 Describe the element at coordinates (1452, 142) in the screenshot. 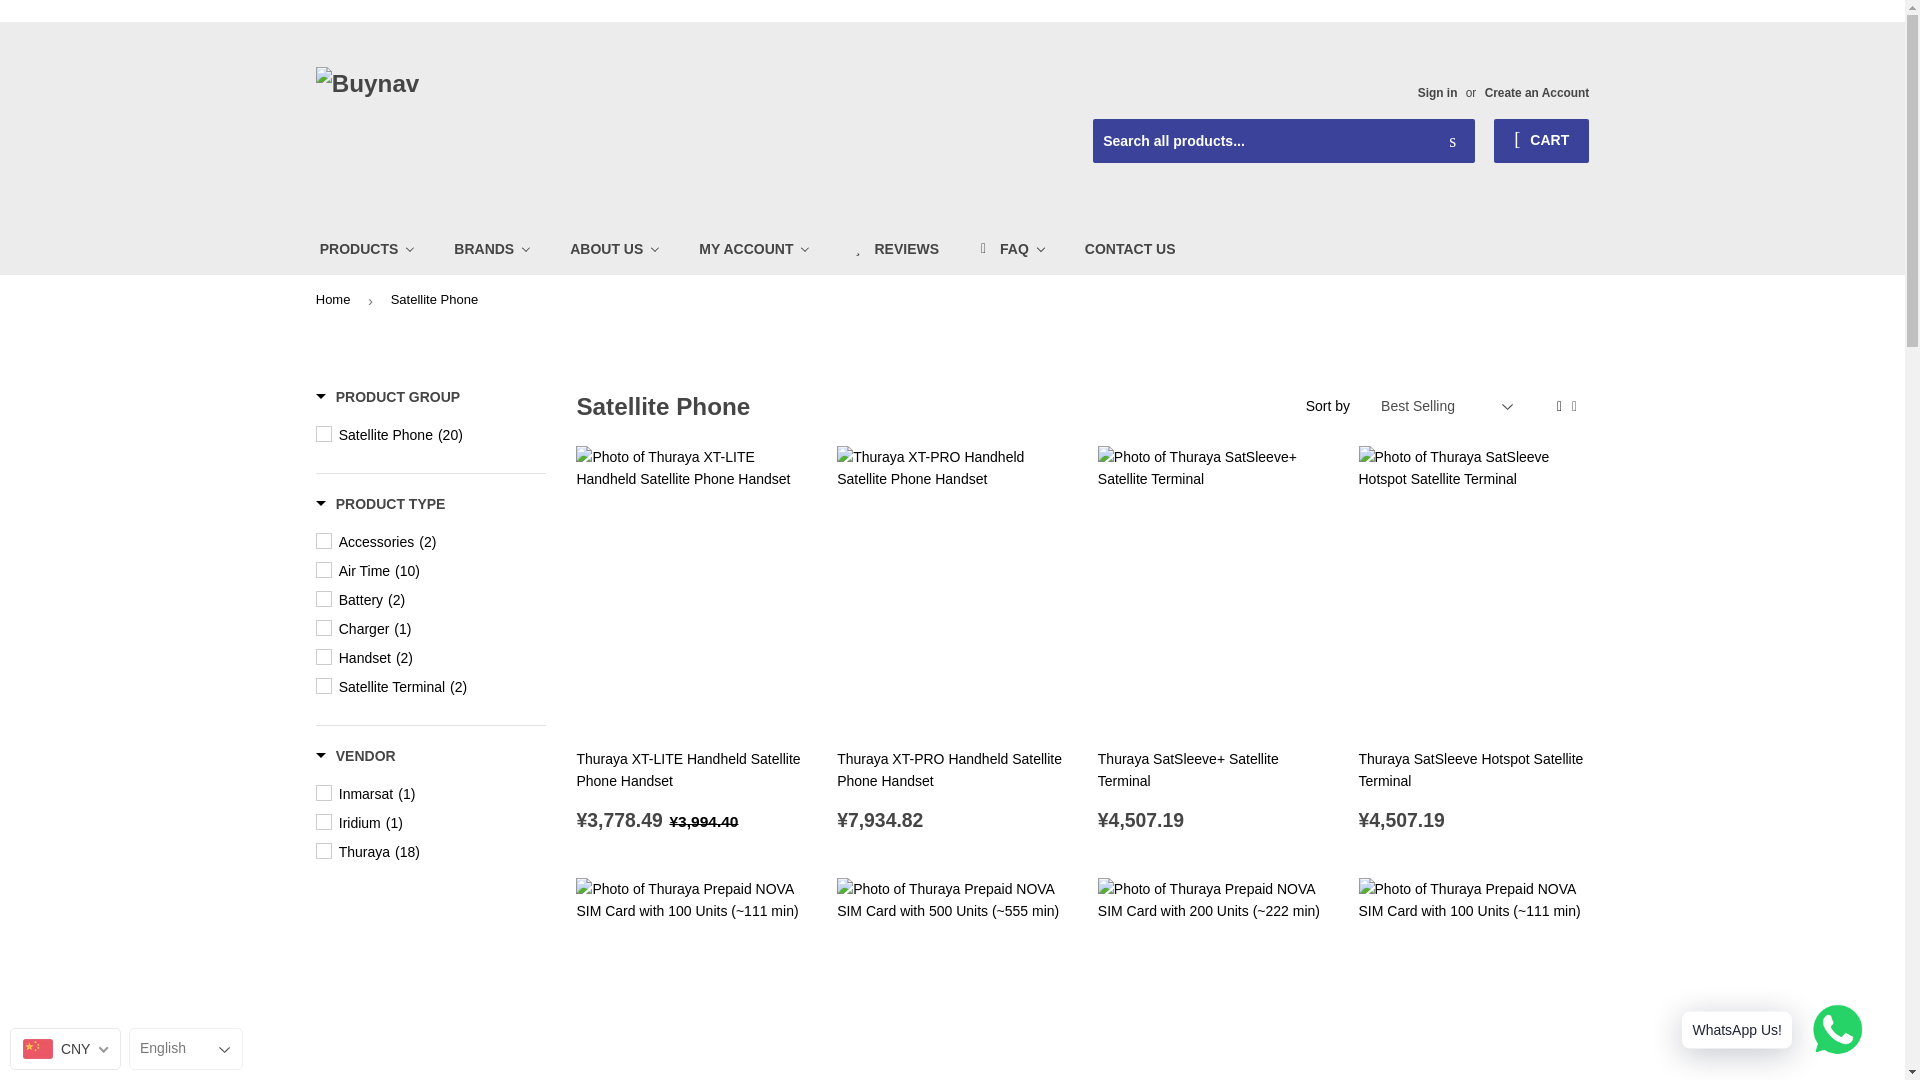

I see `Search` at that location.